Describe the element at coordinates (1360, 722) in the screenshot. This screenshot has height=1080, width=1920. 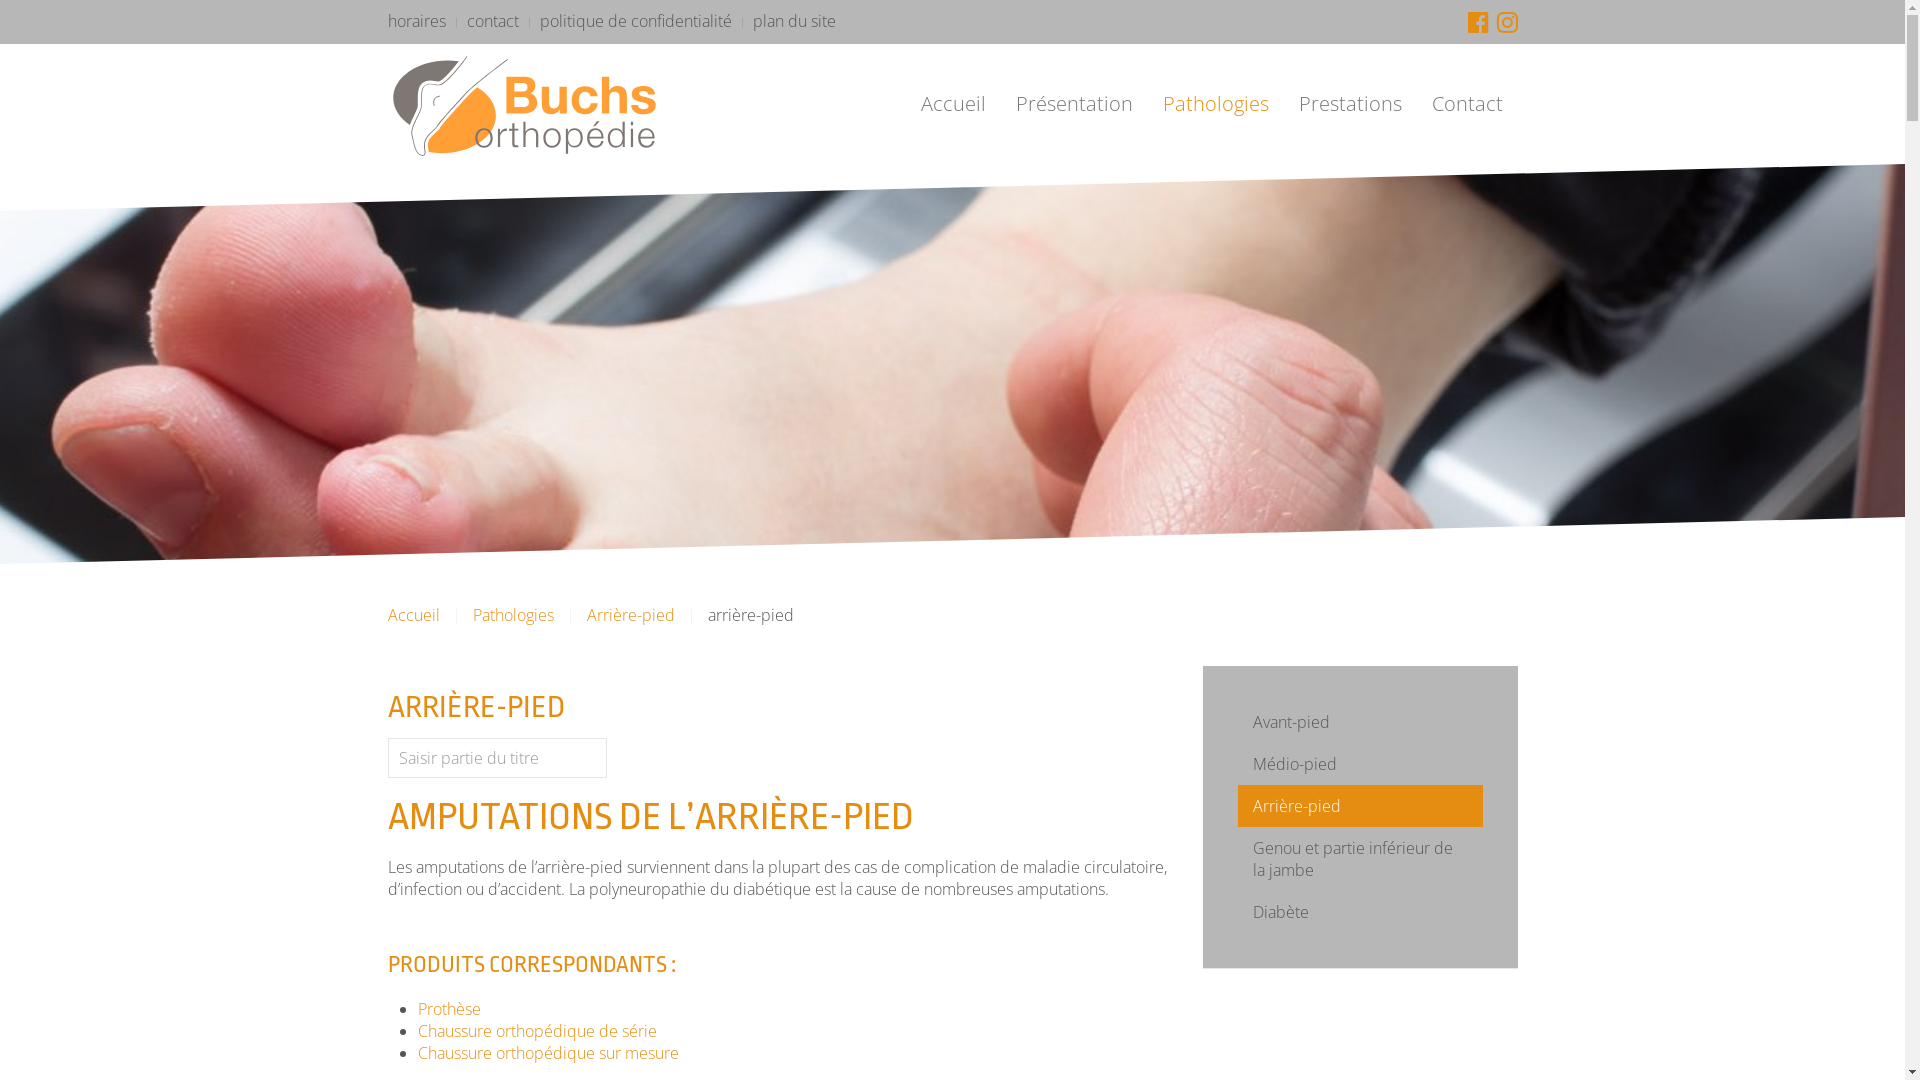
I see `Avant-pied` at that location.